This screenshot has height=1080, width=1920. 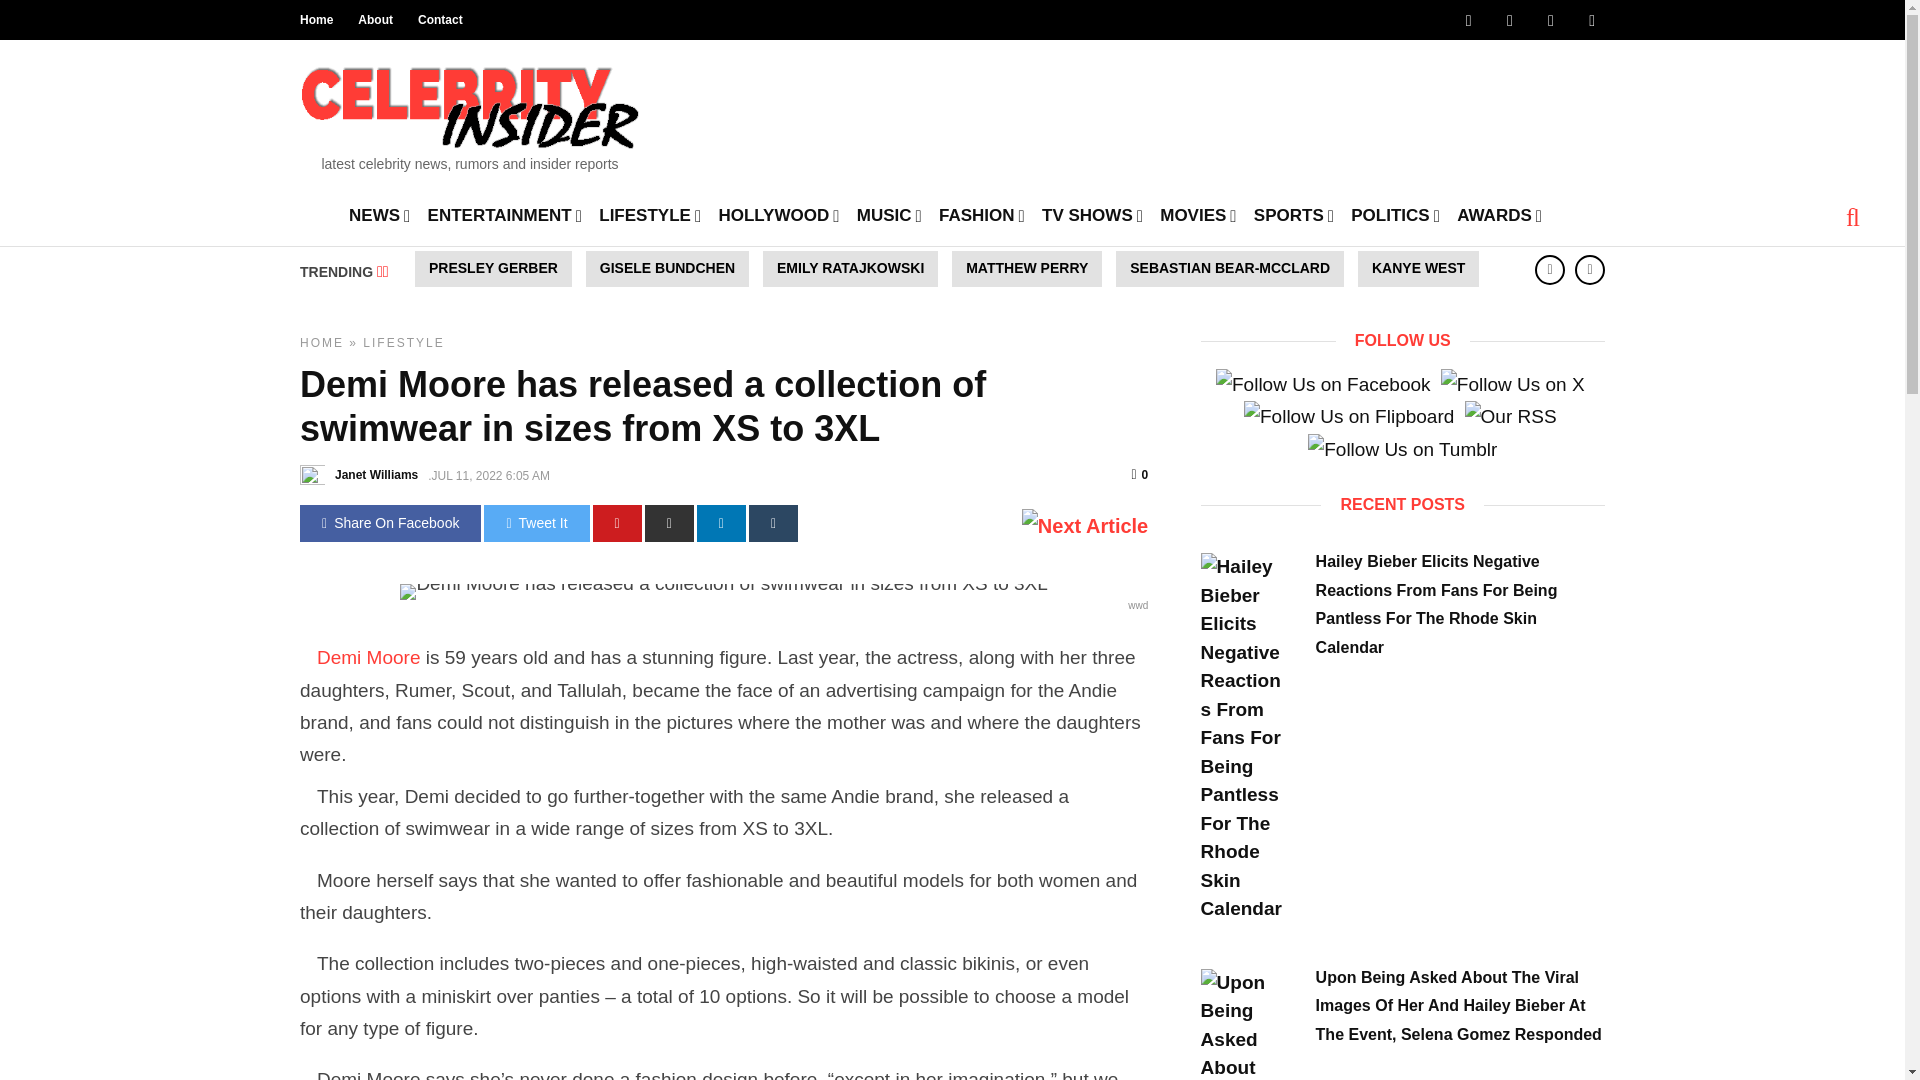 What do you see at coordinates (469, 112) in the screenshot?
I see `latest celebrity news, rumors and insider reports` at bounding box center [469, 112].